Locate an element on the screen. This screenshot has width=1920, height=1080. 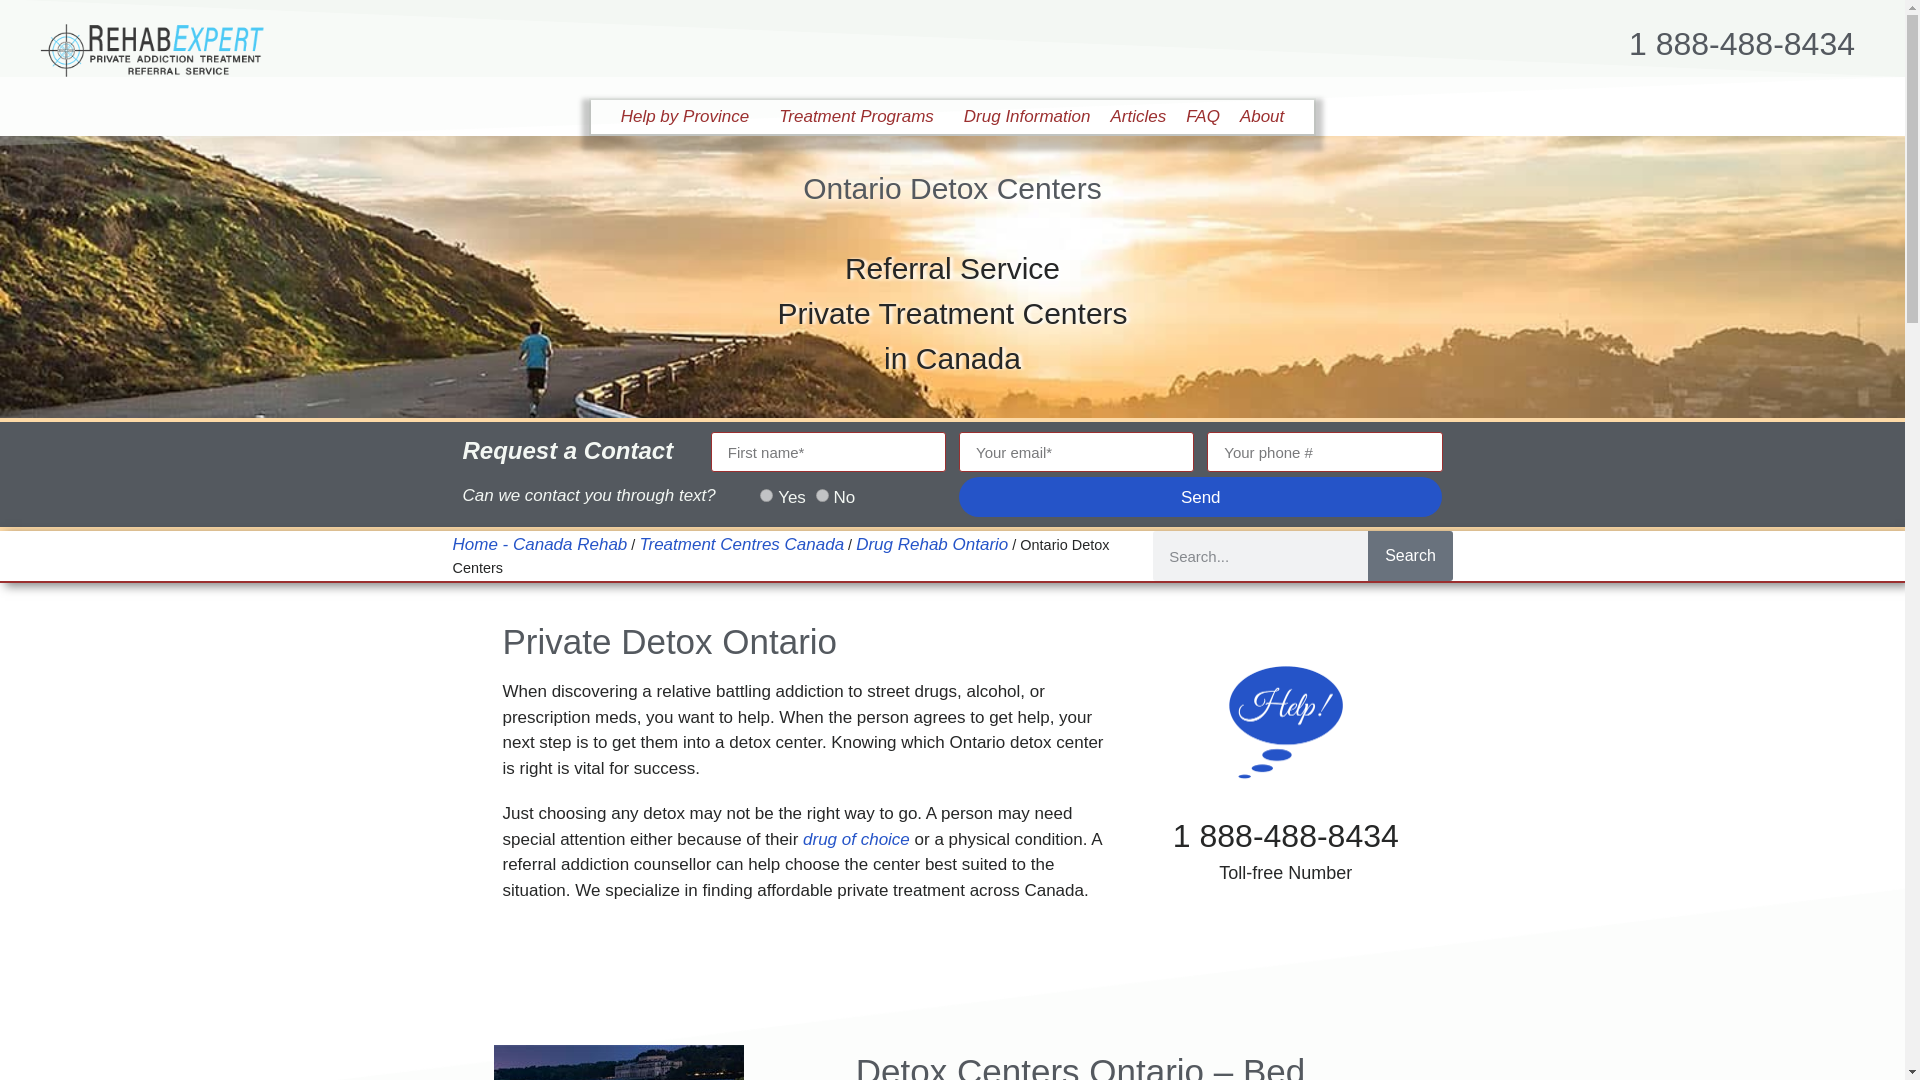
Treatment Programs is located at coordinates (862, 116).